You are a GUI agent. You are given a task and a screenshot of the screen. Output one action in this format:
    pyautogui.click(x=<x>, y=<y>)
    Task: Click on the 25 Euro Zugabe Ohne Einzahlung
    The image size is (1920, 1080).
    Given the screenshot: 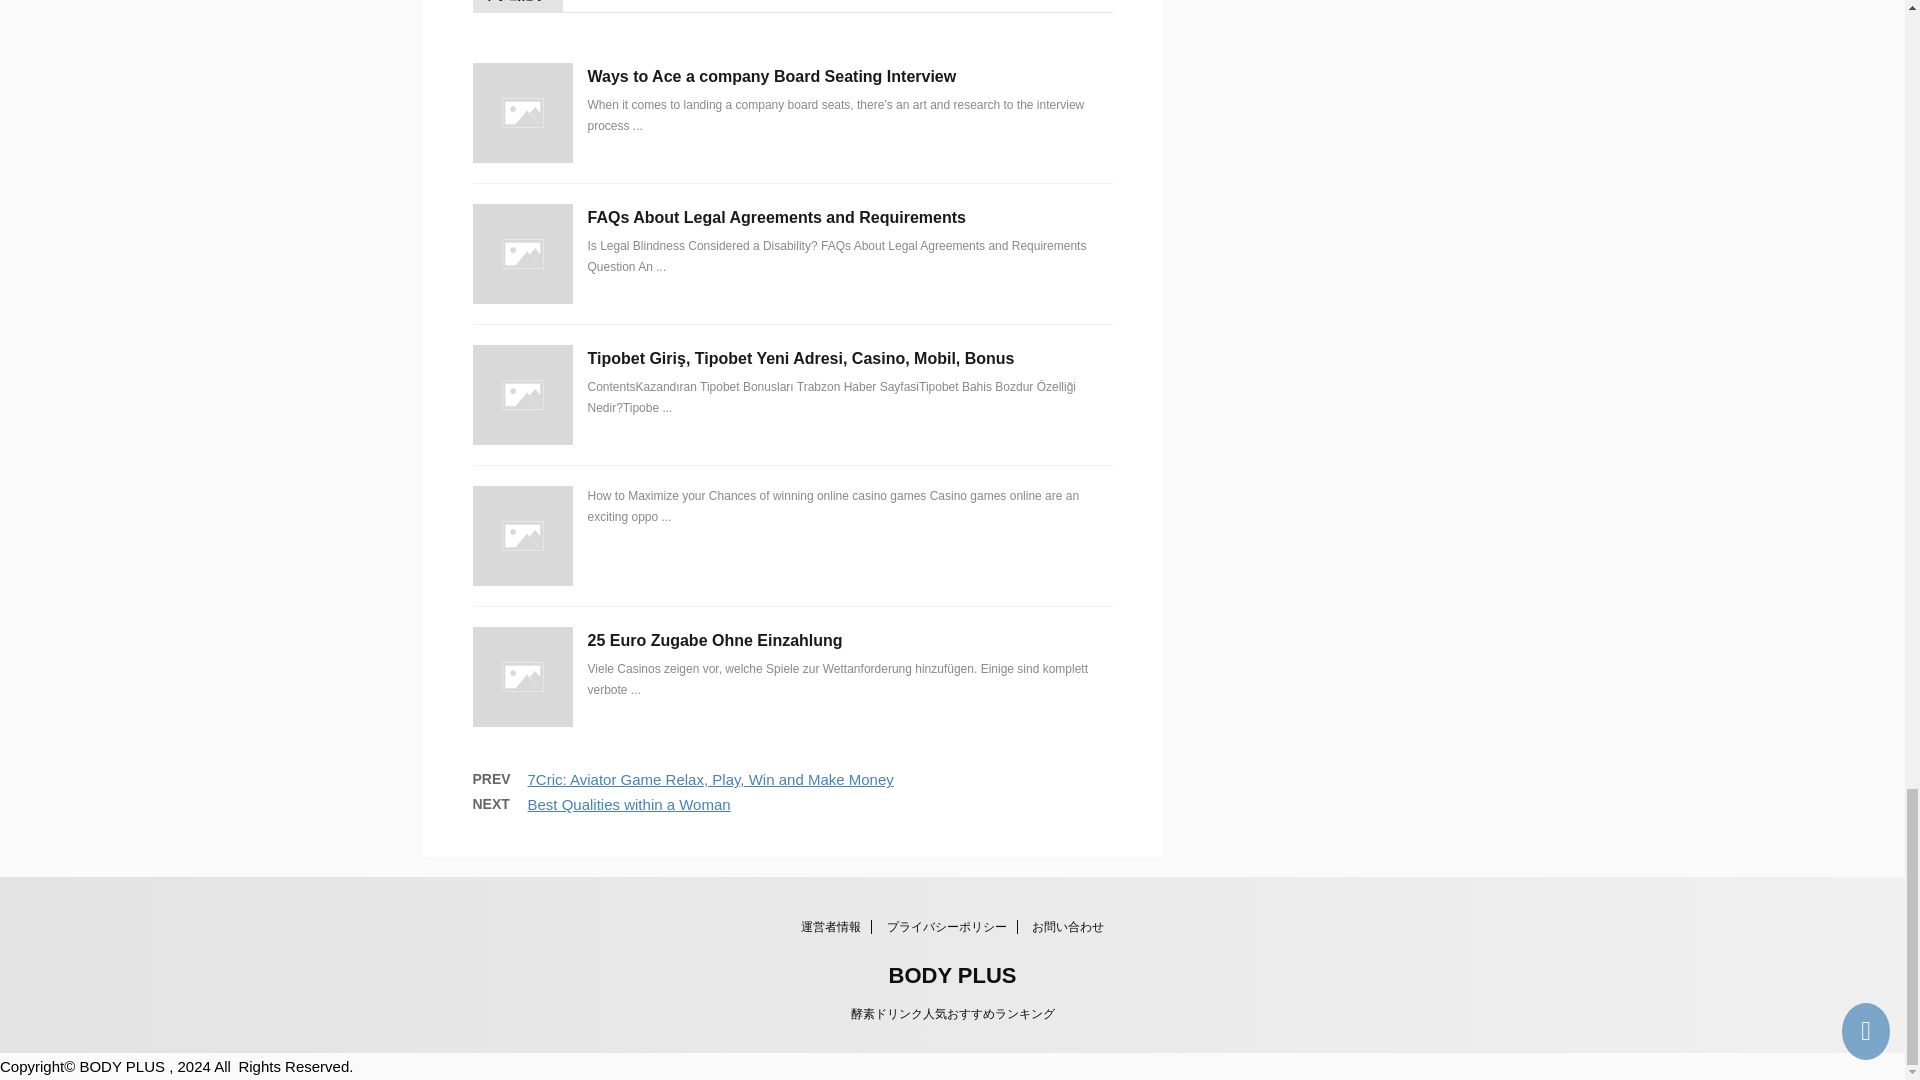 What is the action you would take?
    pyautogui.click(x=714, y=640)
    